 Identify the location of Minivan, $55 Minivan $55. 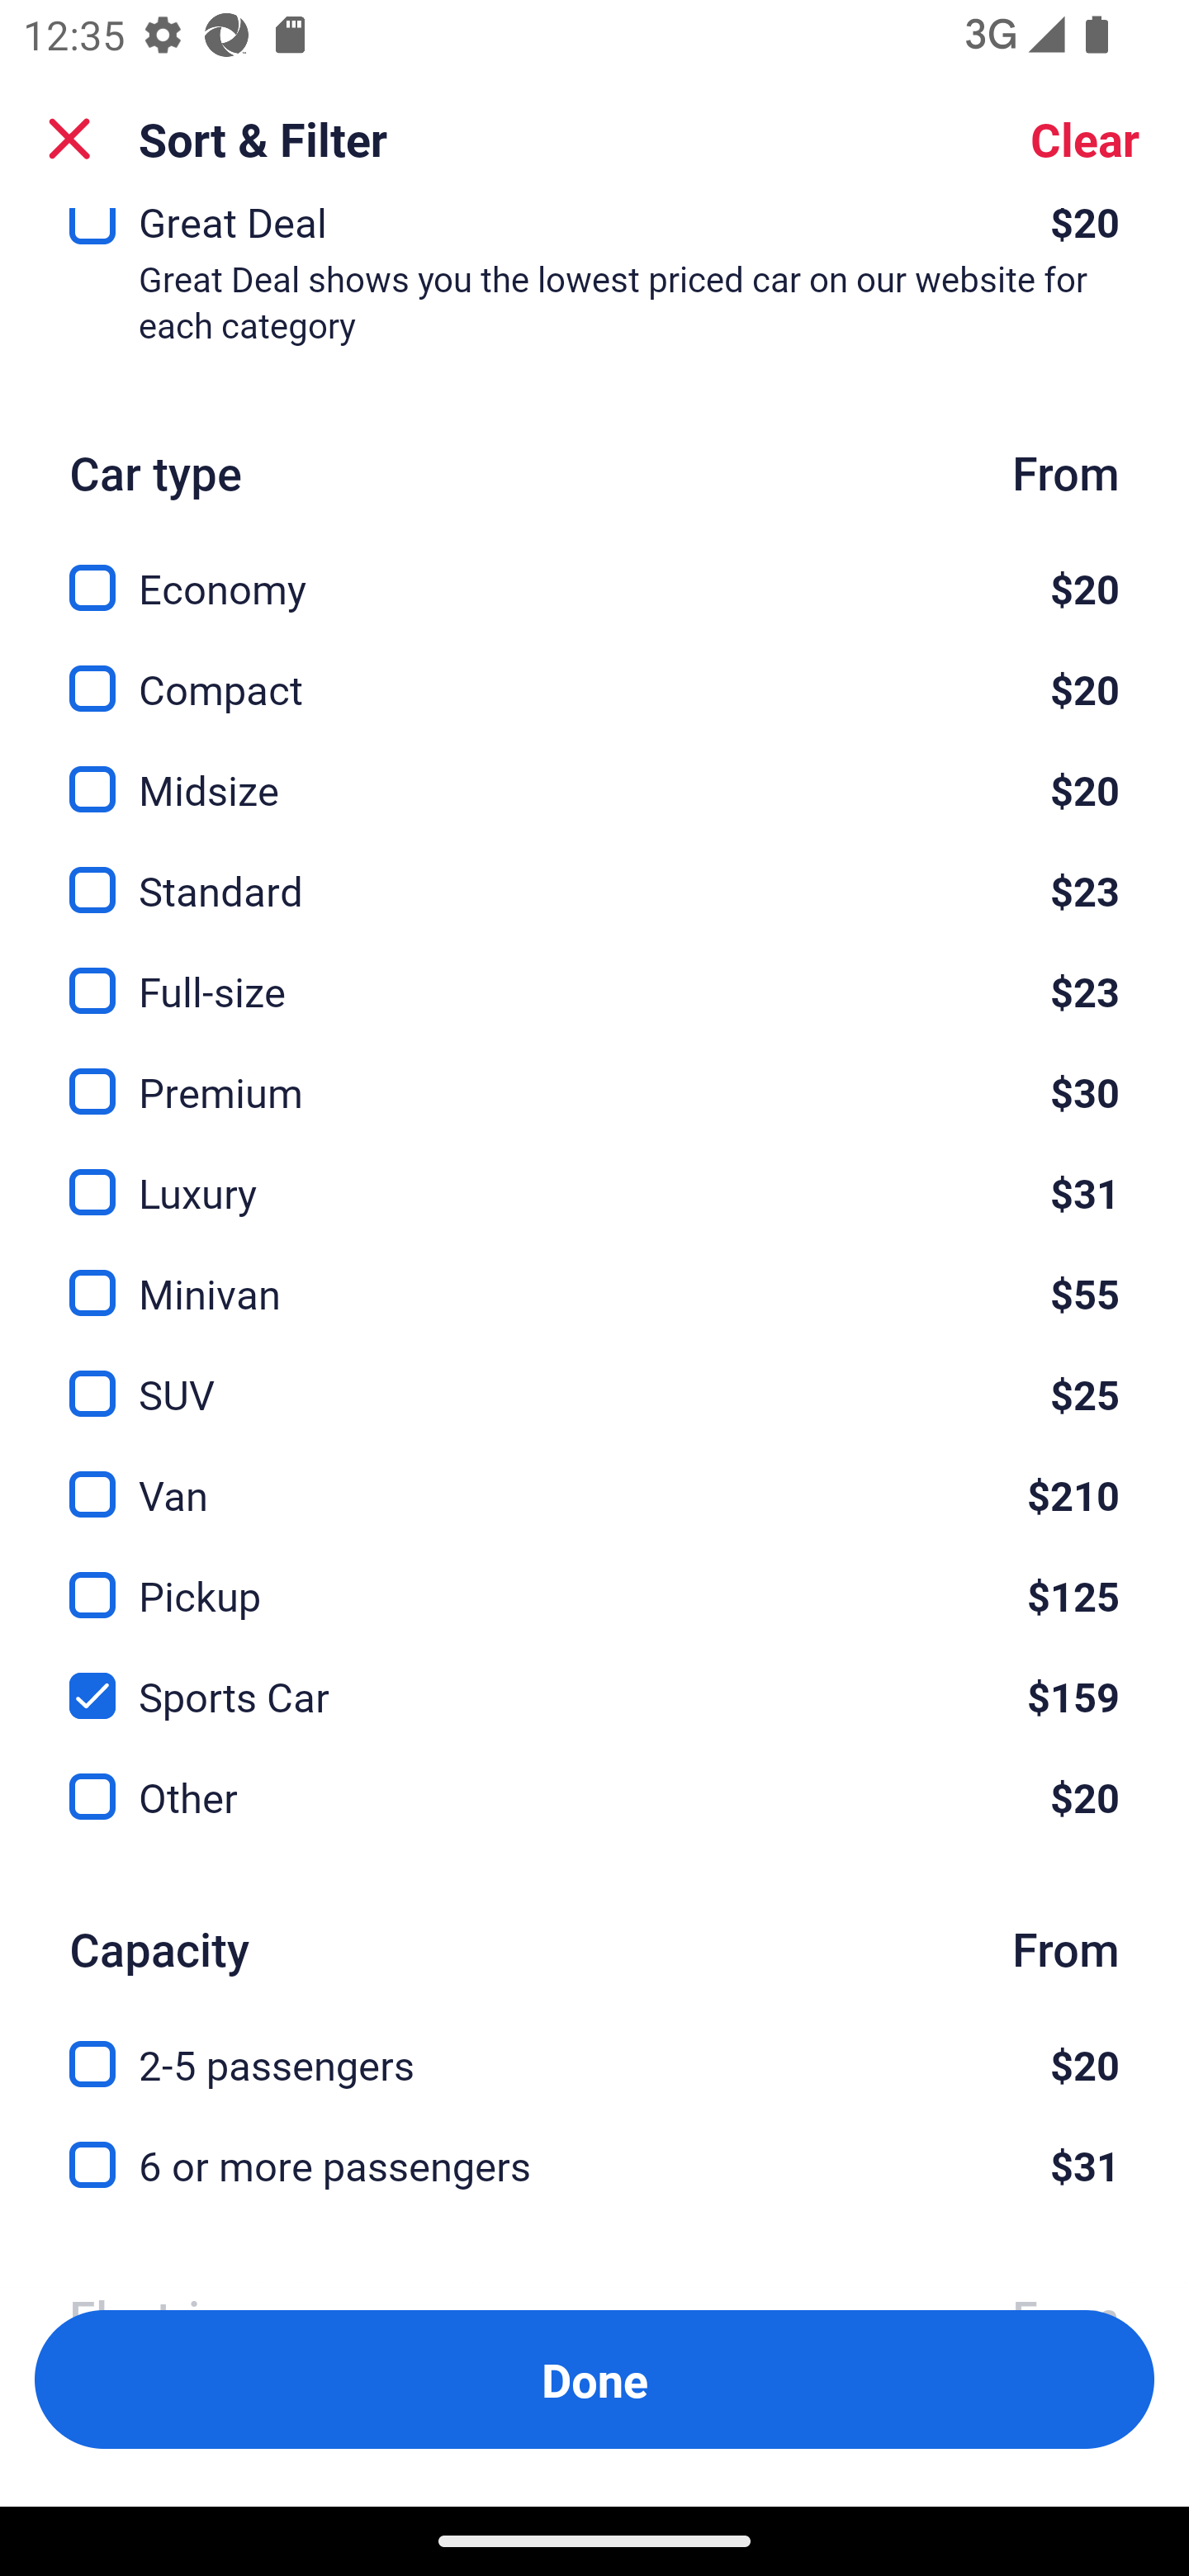
(594, 1273).